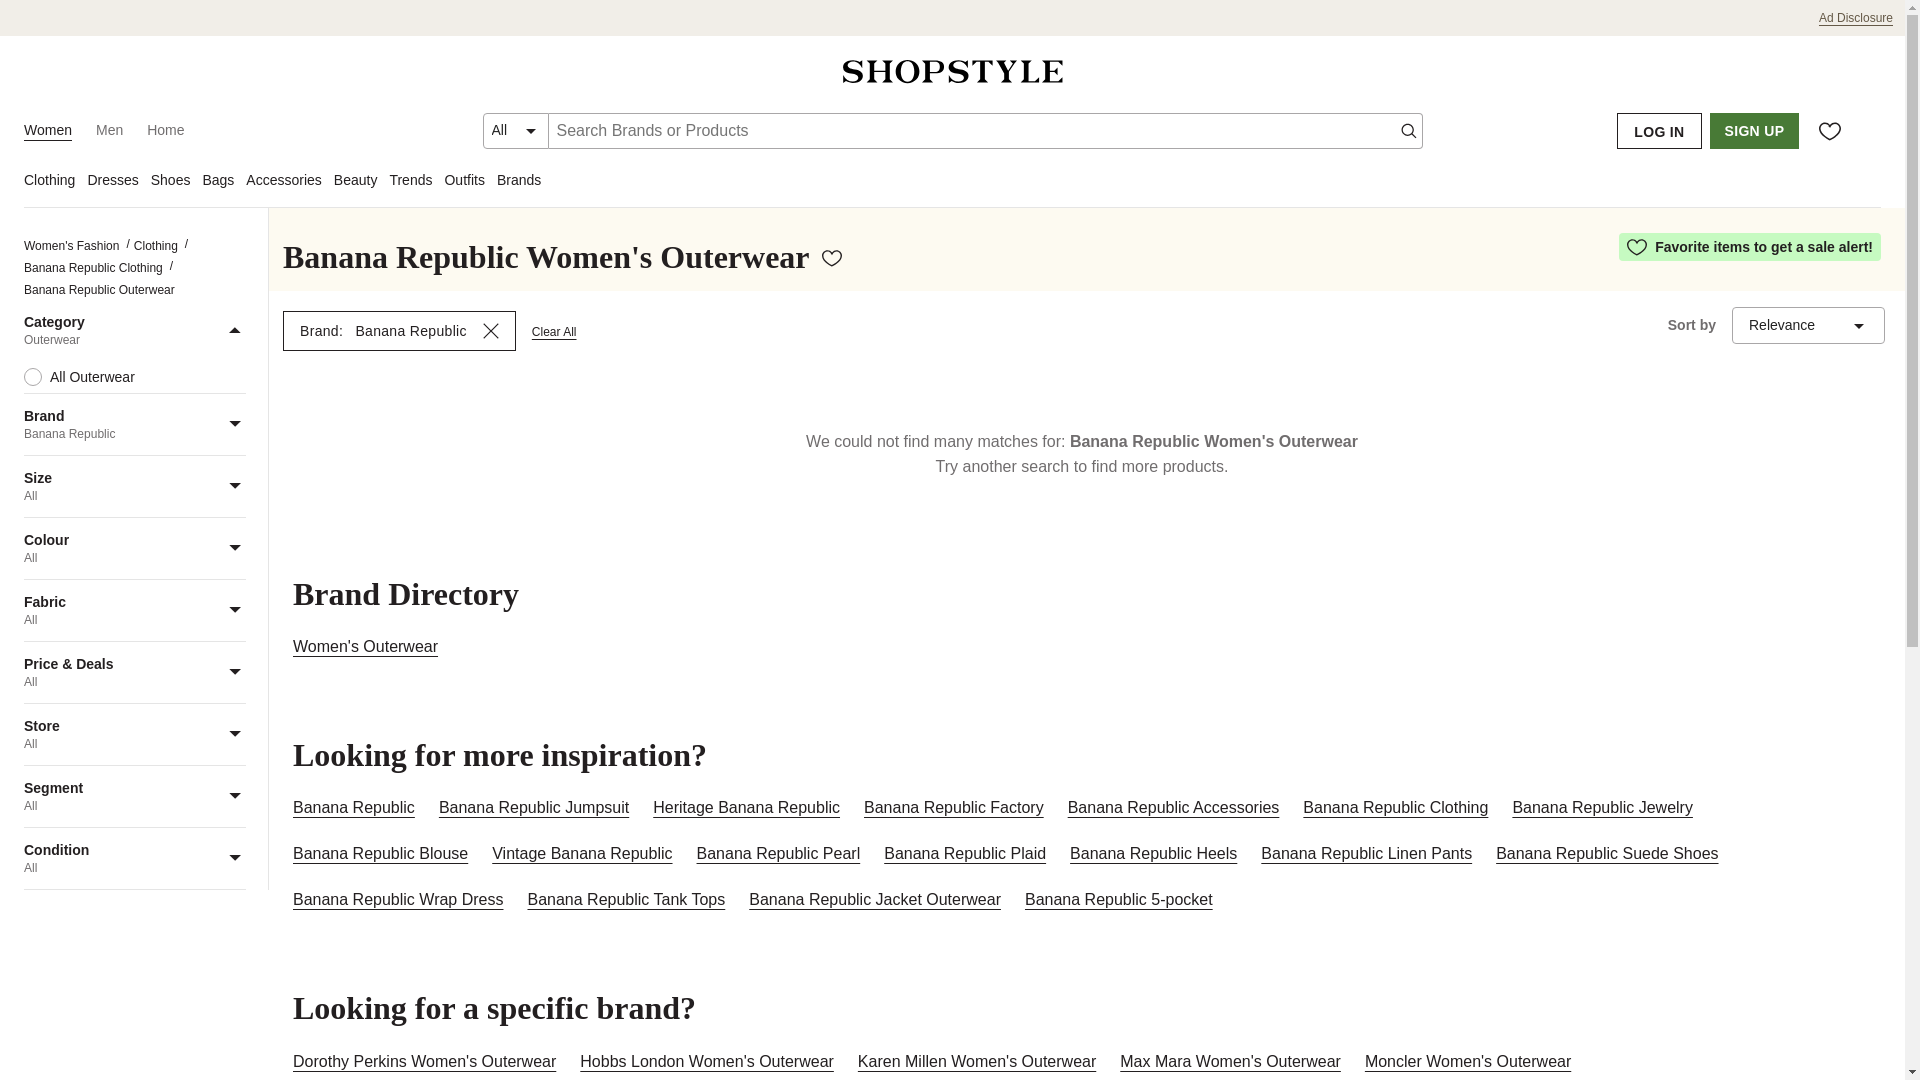  What do you see at coordinates (118, 182) in the screenshot?
I see `Dresses` at bounding box center [118, 182].